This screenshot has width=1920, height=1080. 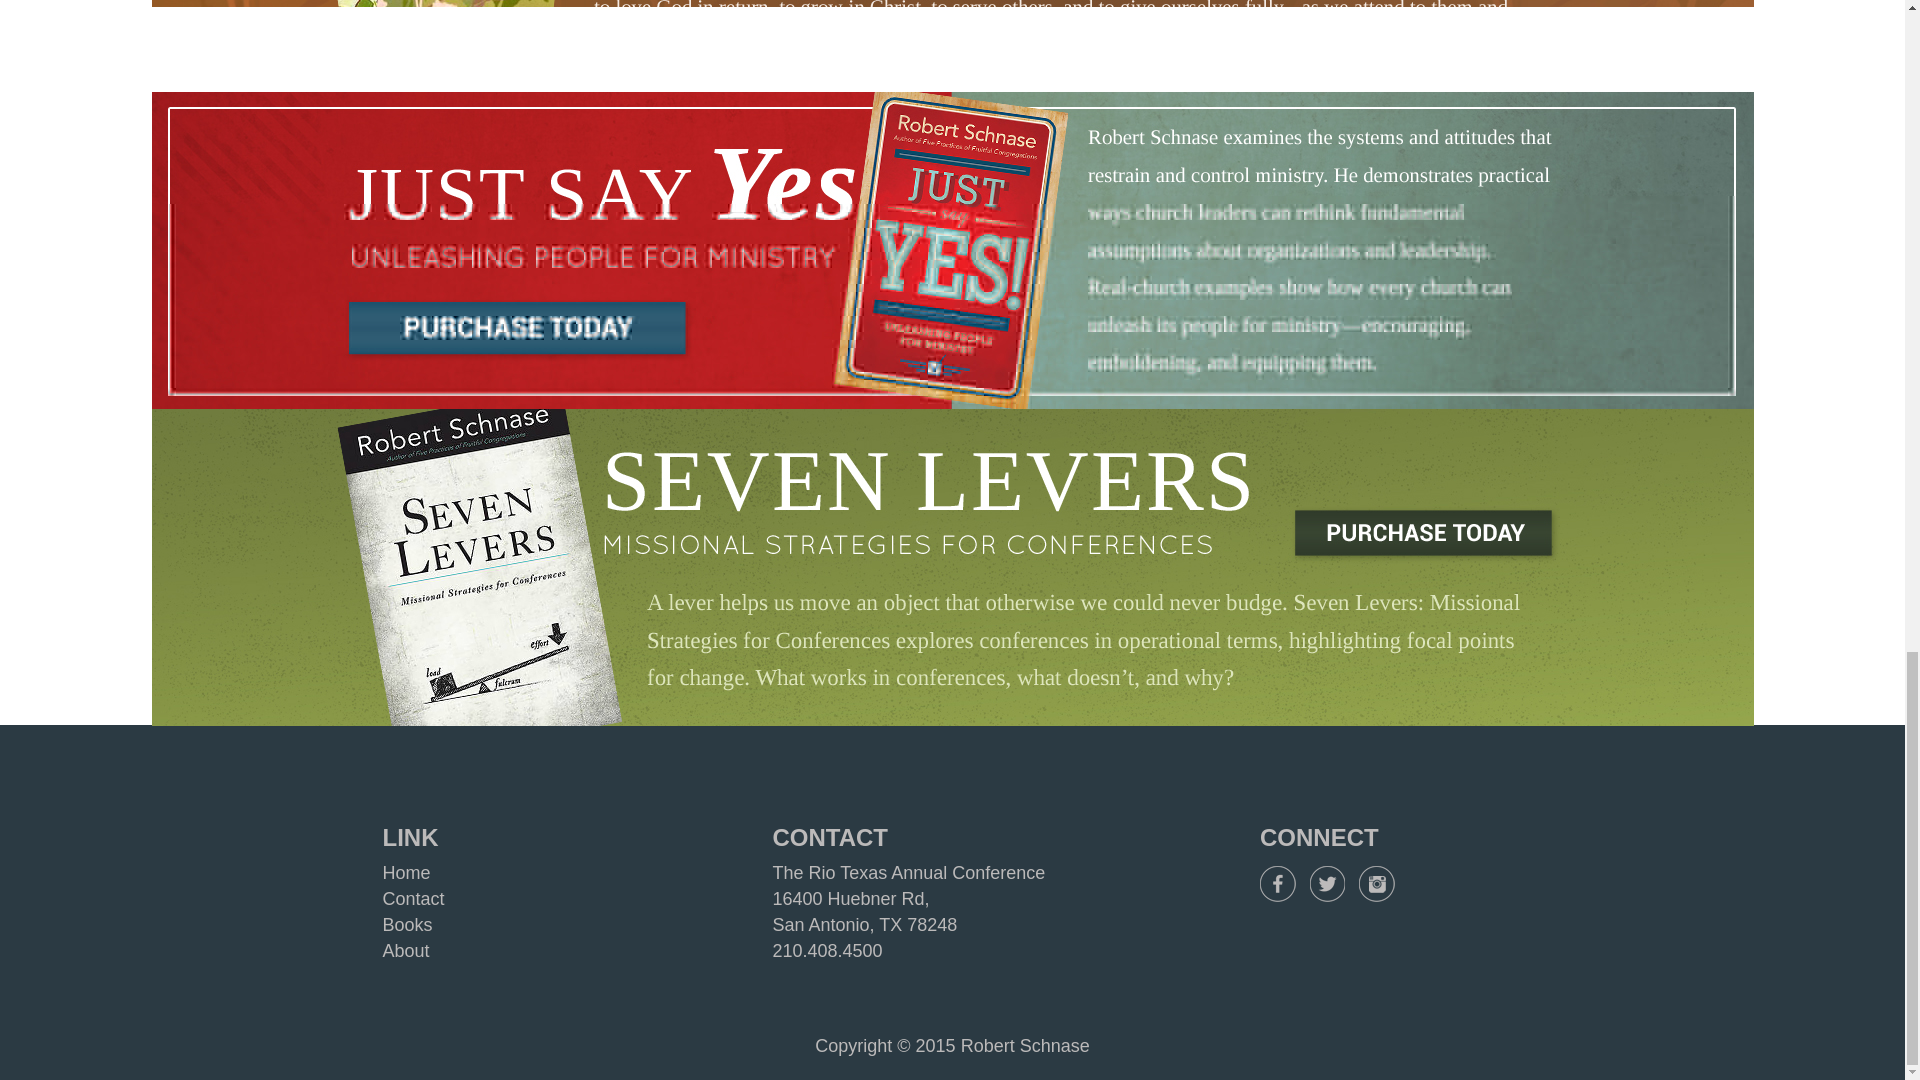 What do you see at coordinates (405, 950) in the screenshot?
I see `About` at bounding box center [405, 950].